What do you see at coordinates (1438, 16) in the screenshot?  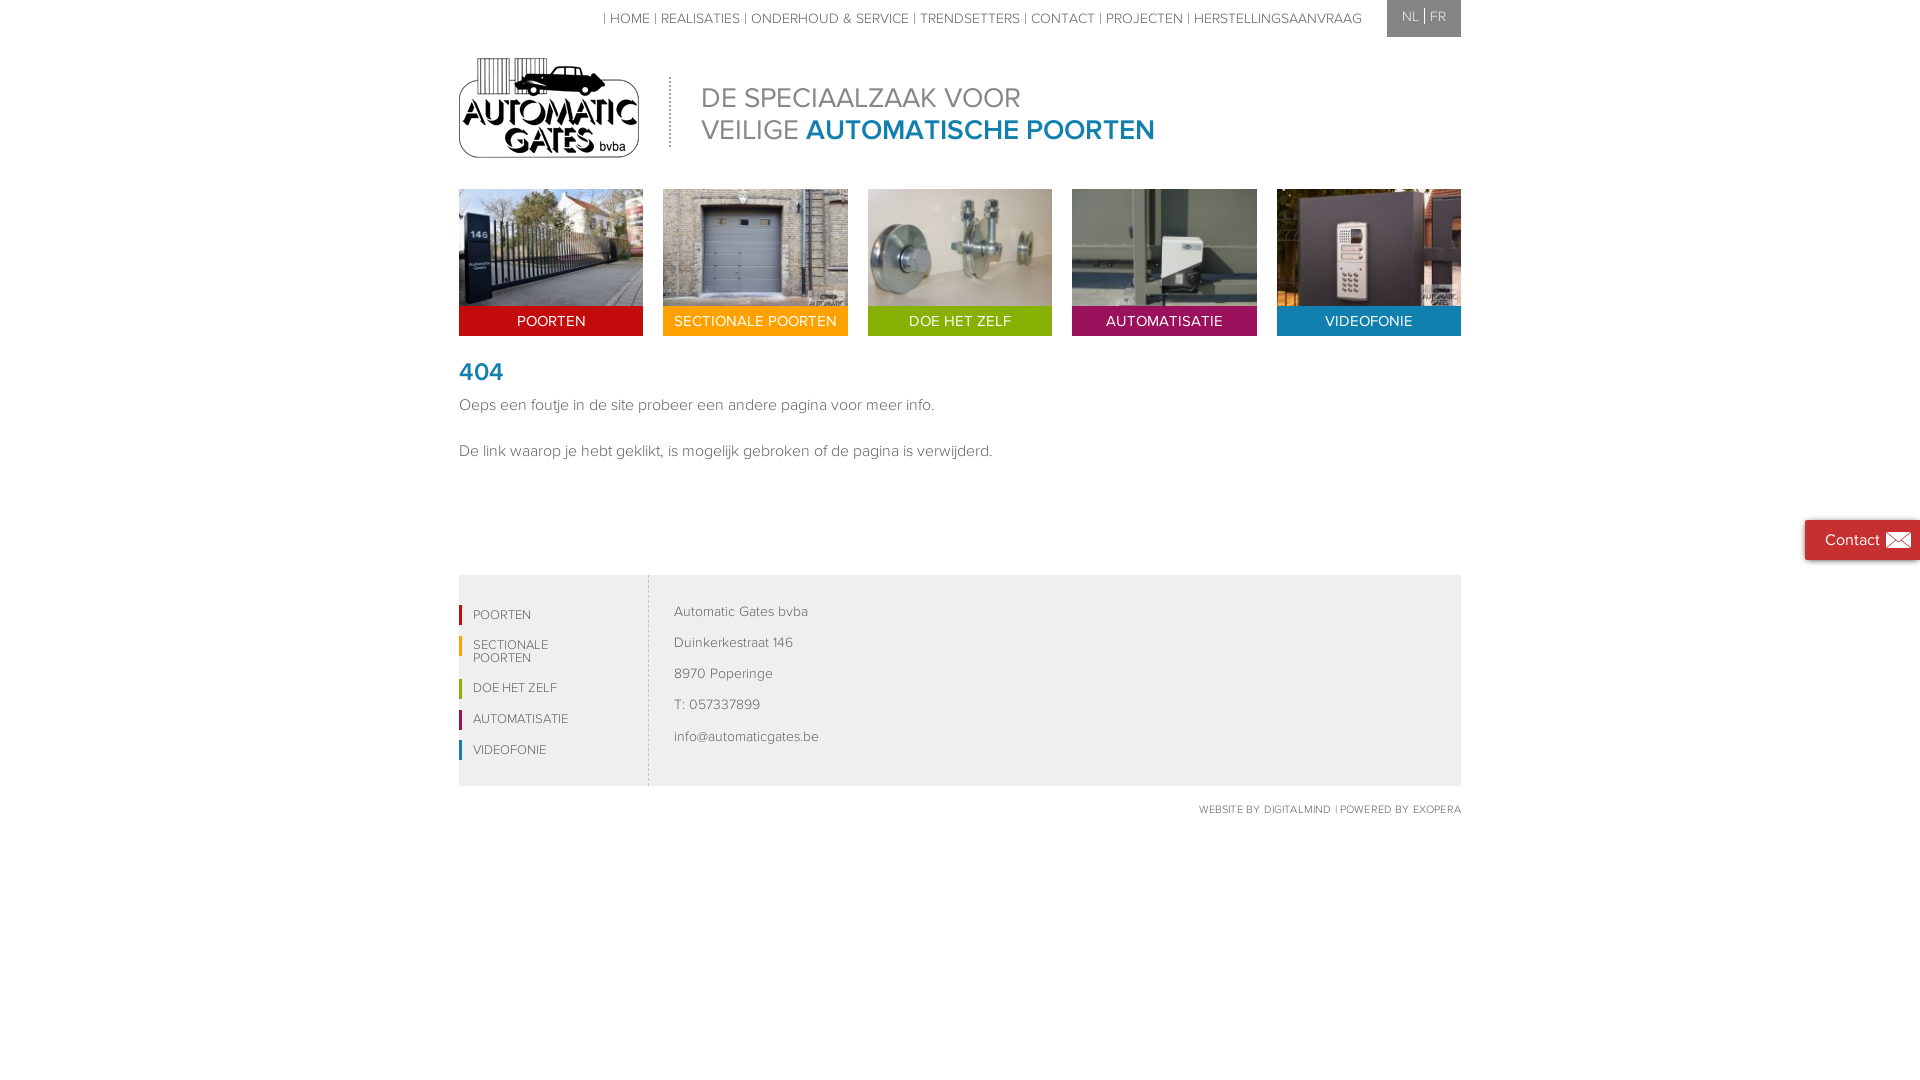 I see `FR` at bounding box center [1438, 16].